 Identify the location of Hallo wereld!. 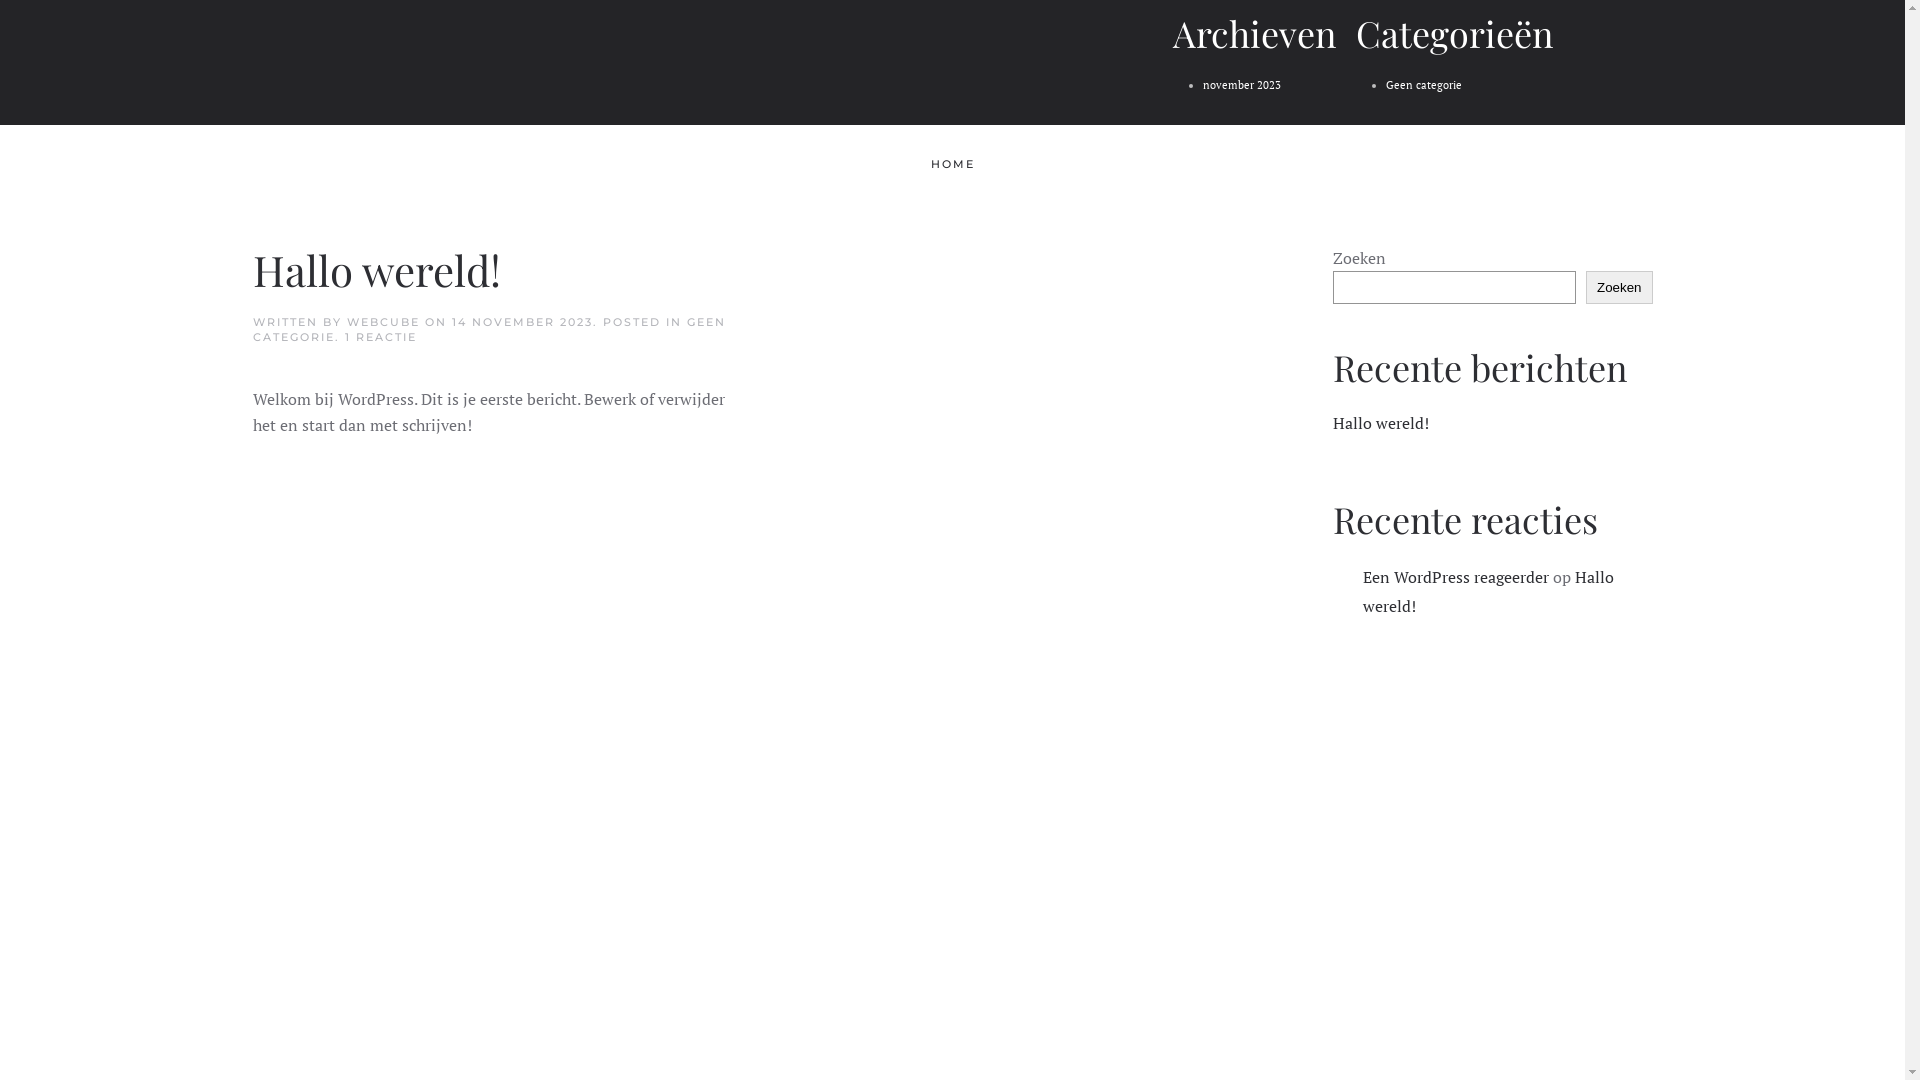
(1380, 423).